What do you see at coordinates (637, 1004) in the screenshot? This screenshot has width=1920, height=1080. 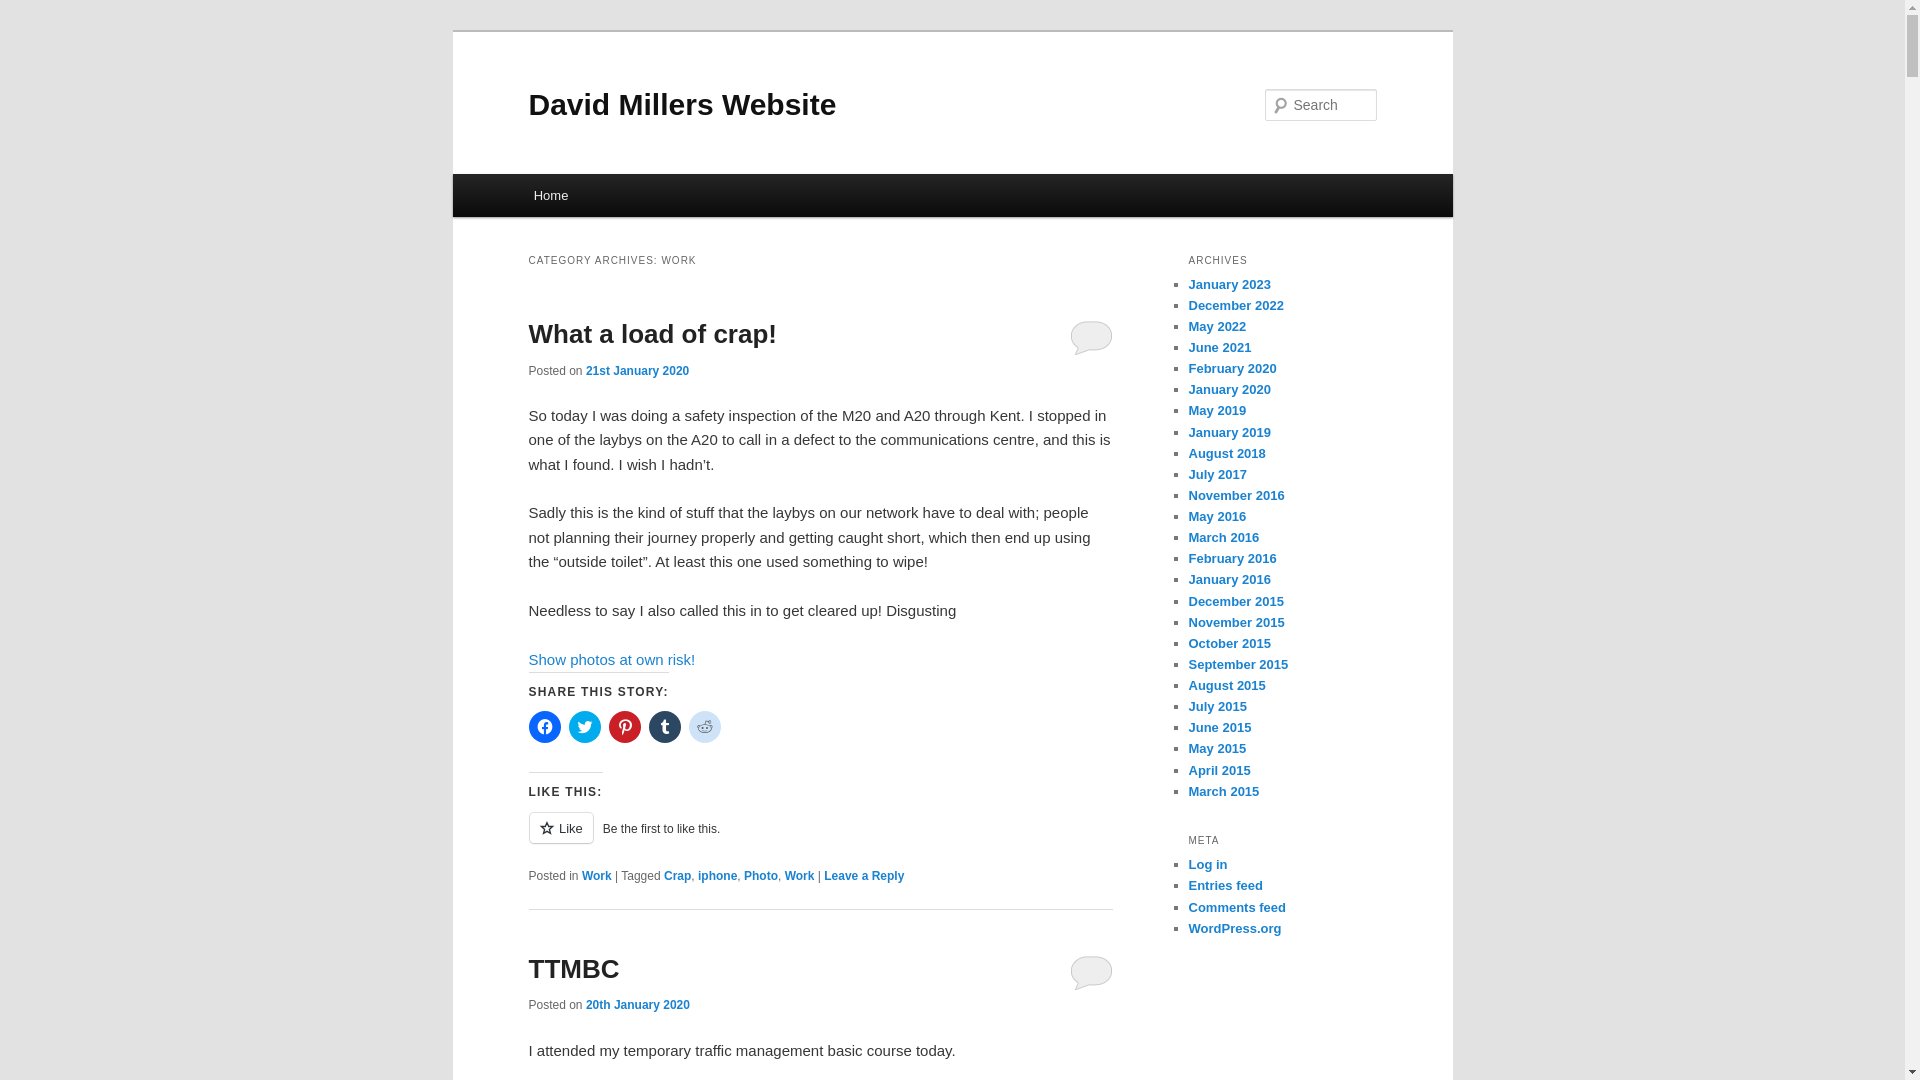 I see `20th January 2020` at bounding box center [637, 1004].